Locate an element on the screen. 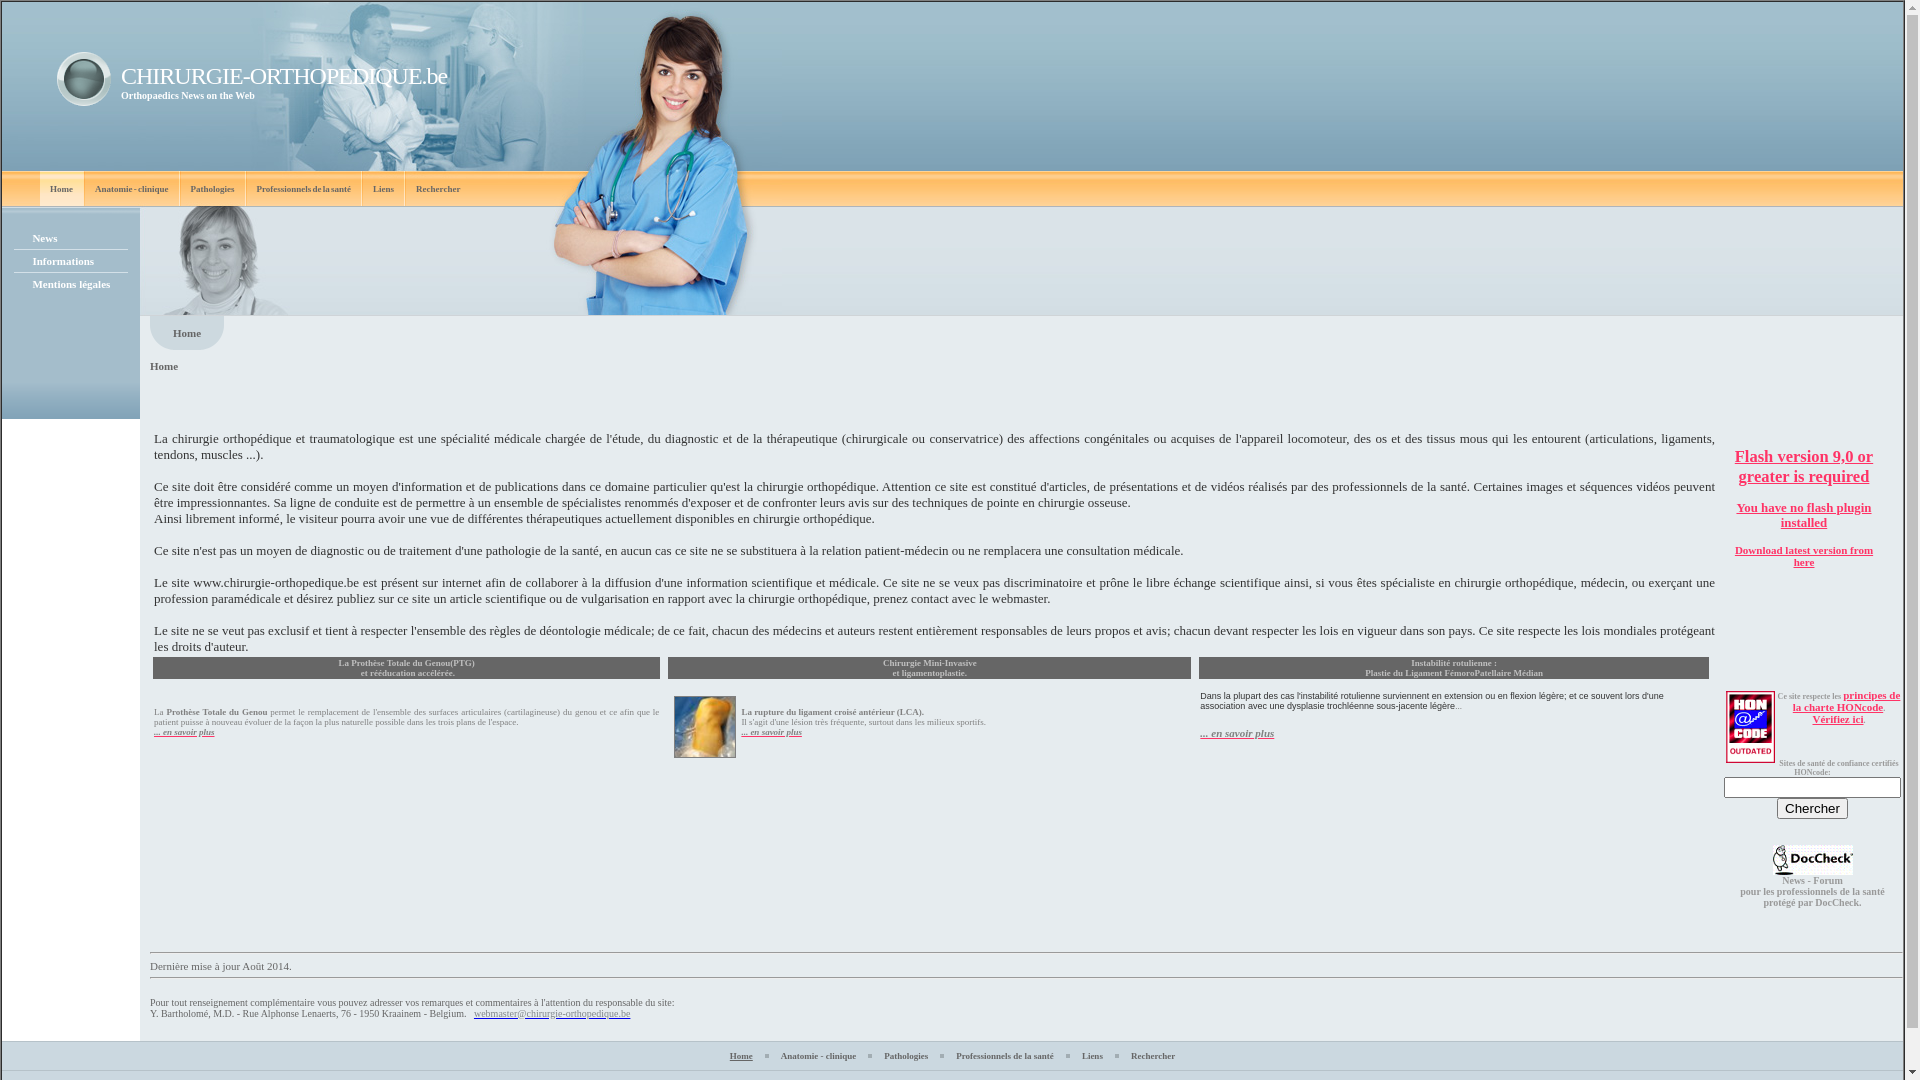 This screenshot has width=1920, height=1080. Pathologies is located at coordinates (212, 189).